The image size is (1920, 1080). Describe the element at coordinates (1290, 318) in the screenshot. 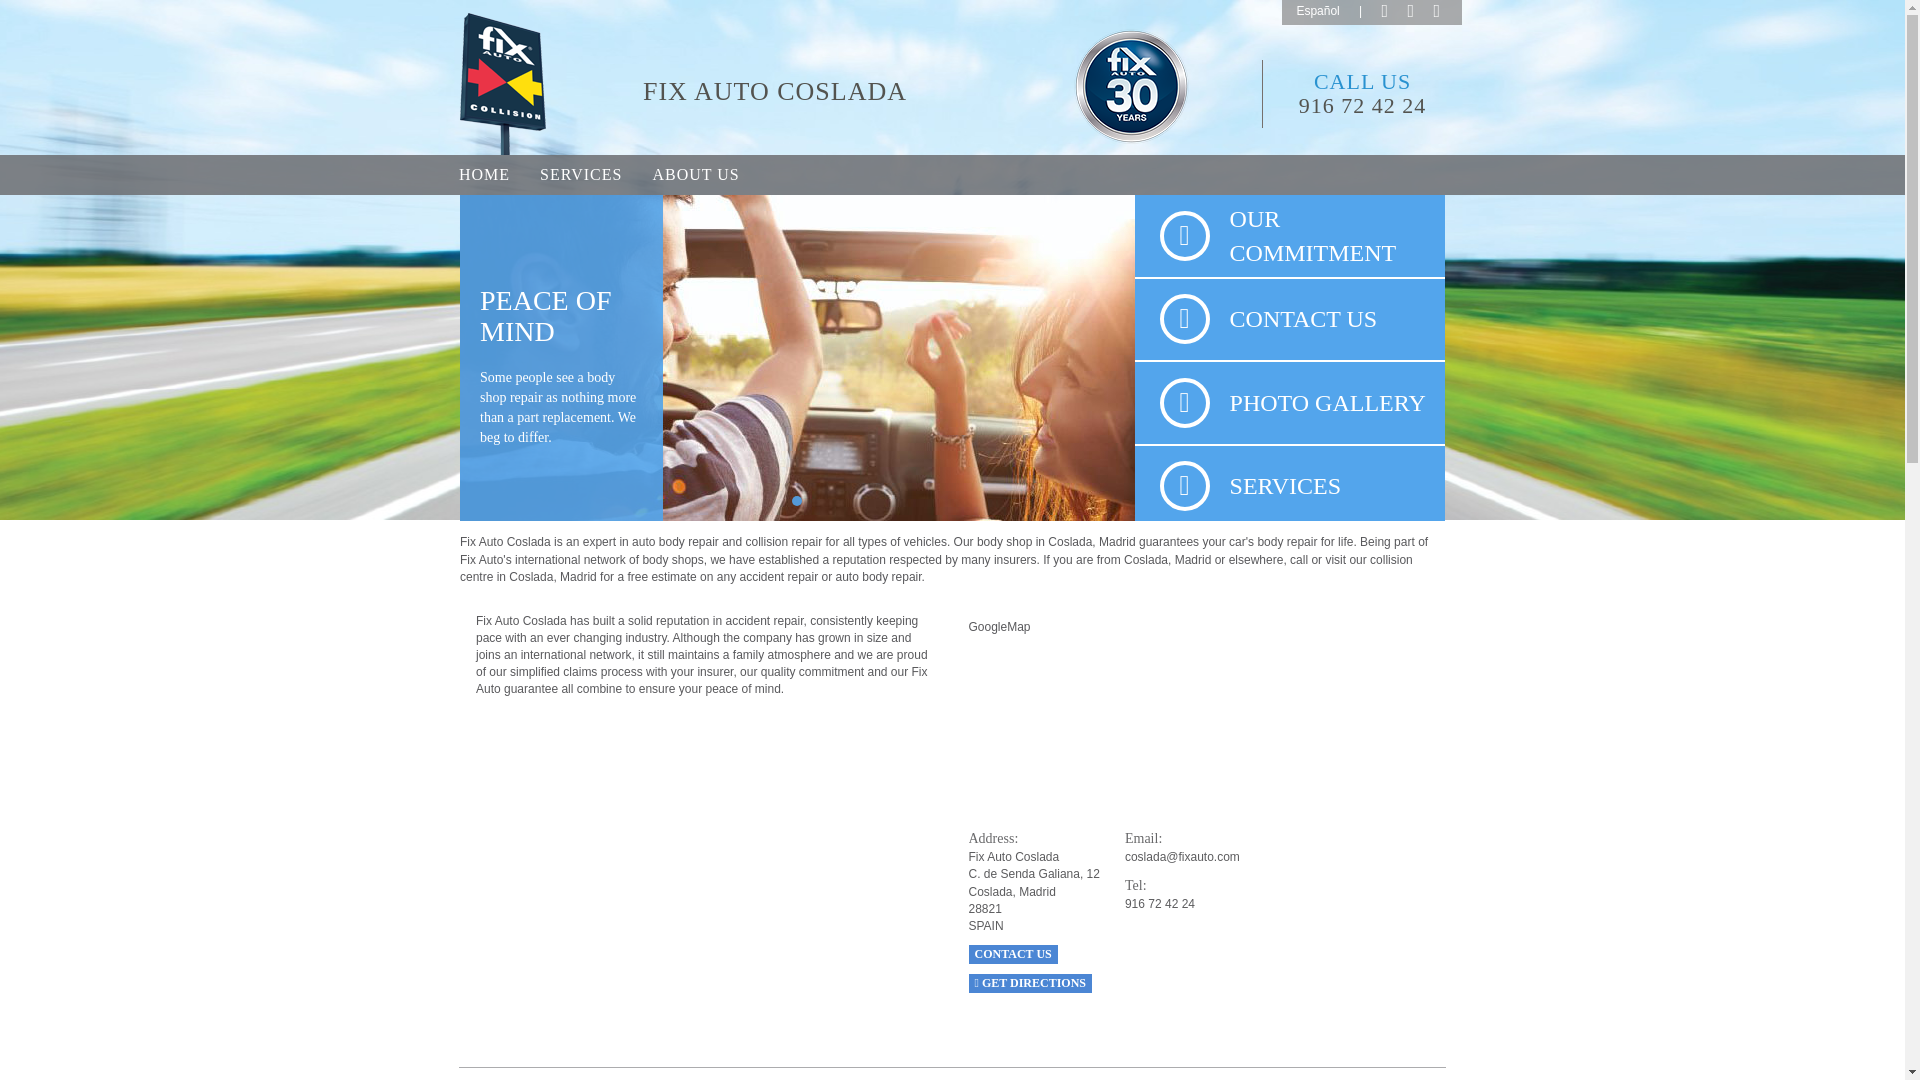

I see `CONTACT US` at that location.